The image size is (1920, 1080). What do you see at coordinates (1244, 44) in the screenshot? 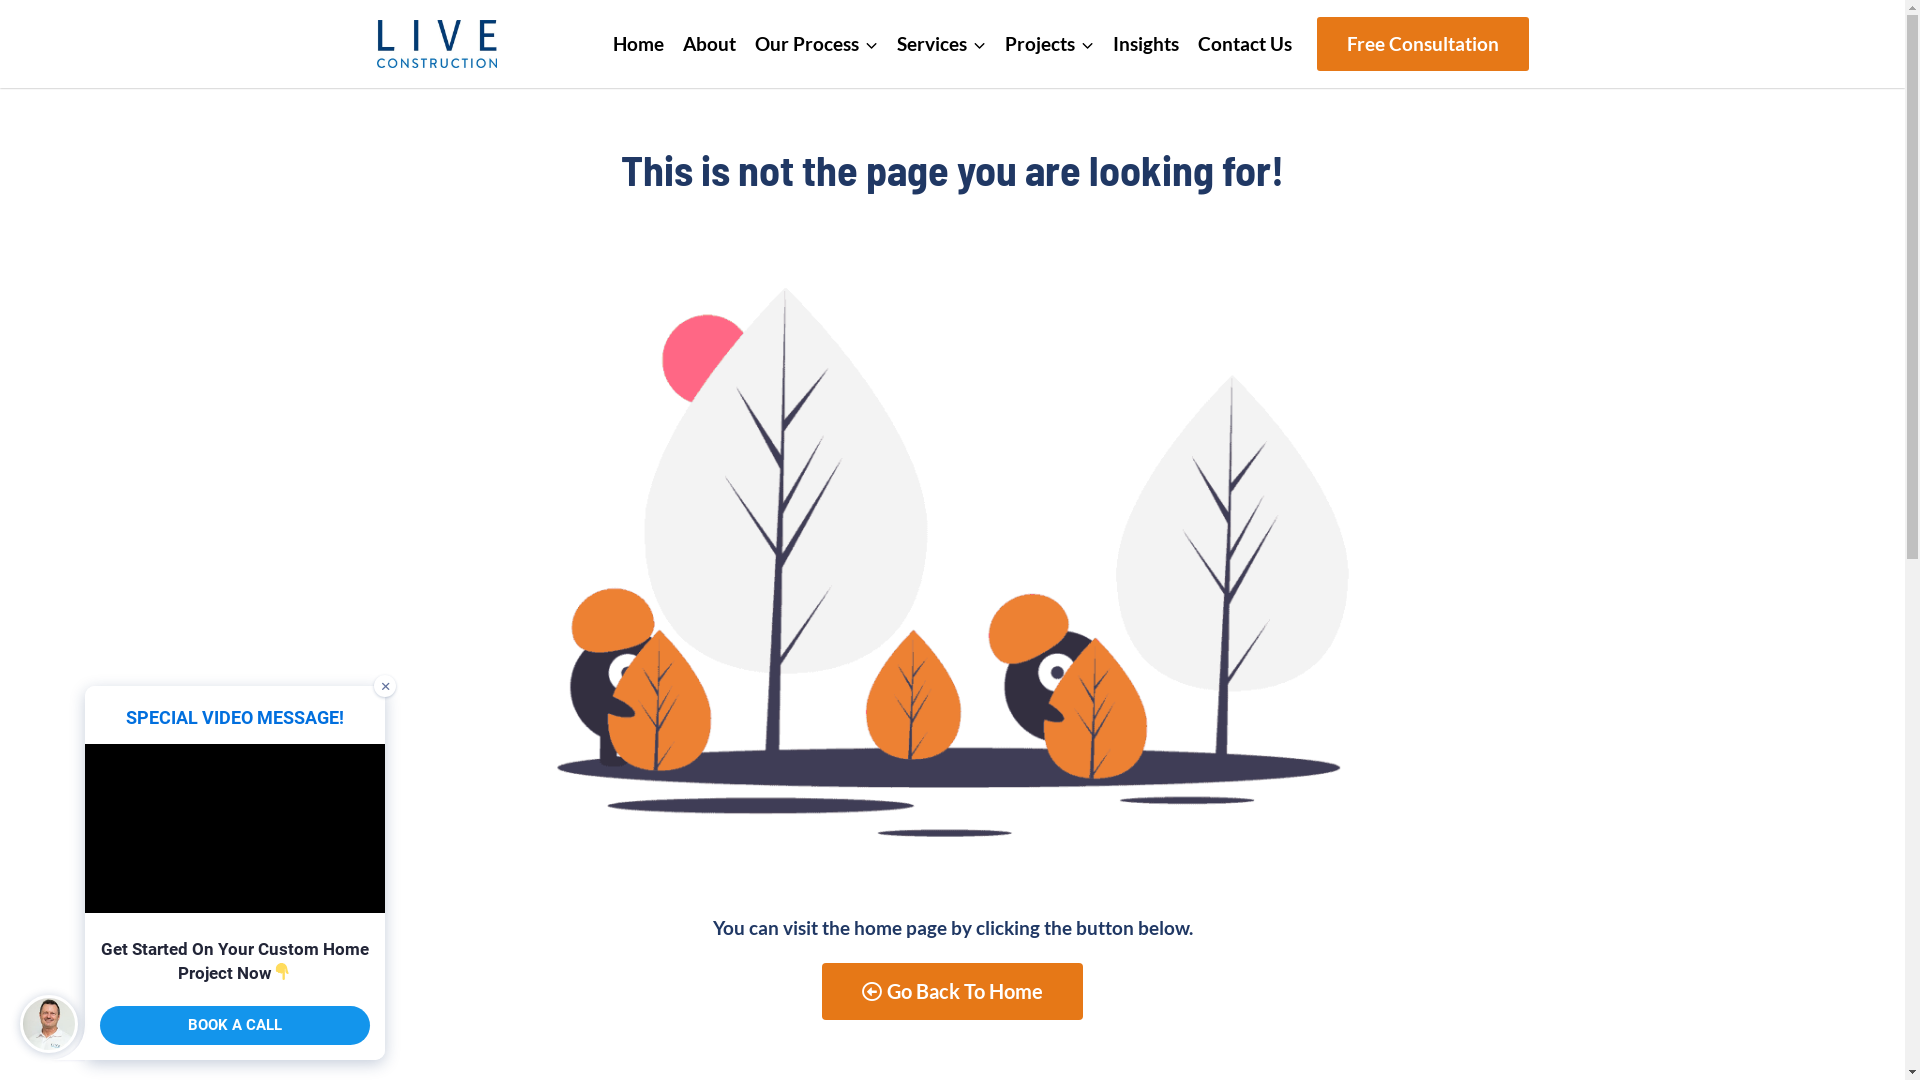
I see `Contact Us` at bounding box center [1244, 44].